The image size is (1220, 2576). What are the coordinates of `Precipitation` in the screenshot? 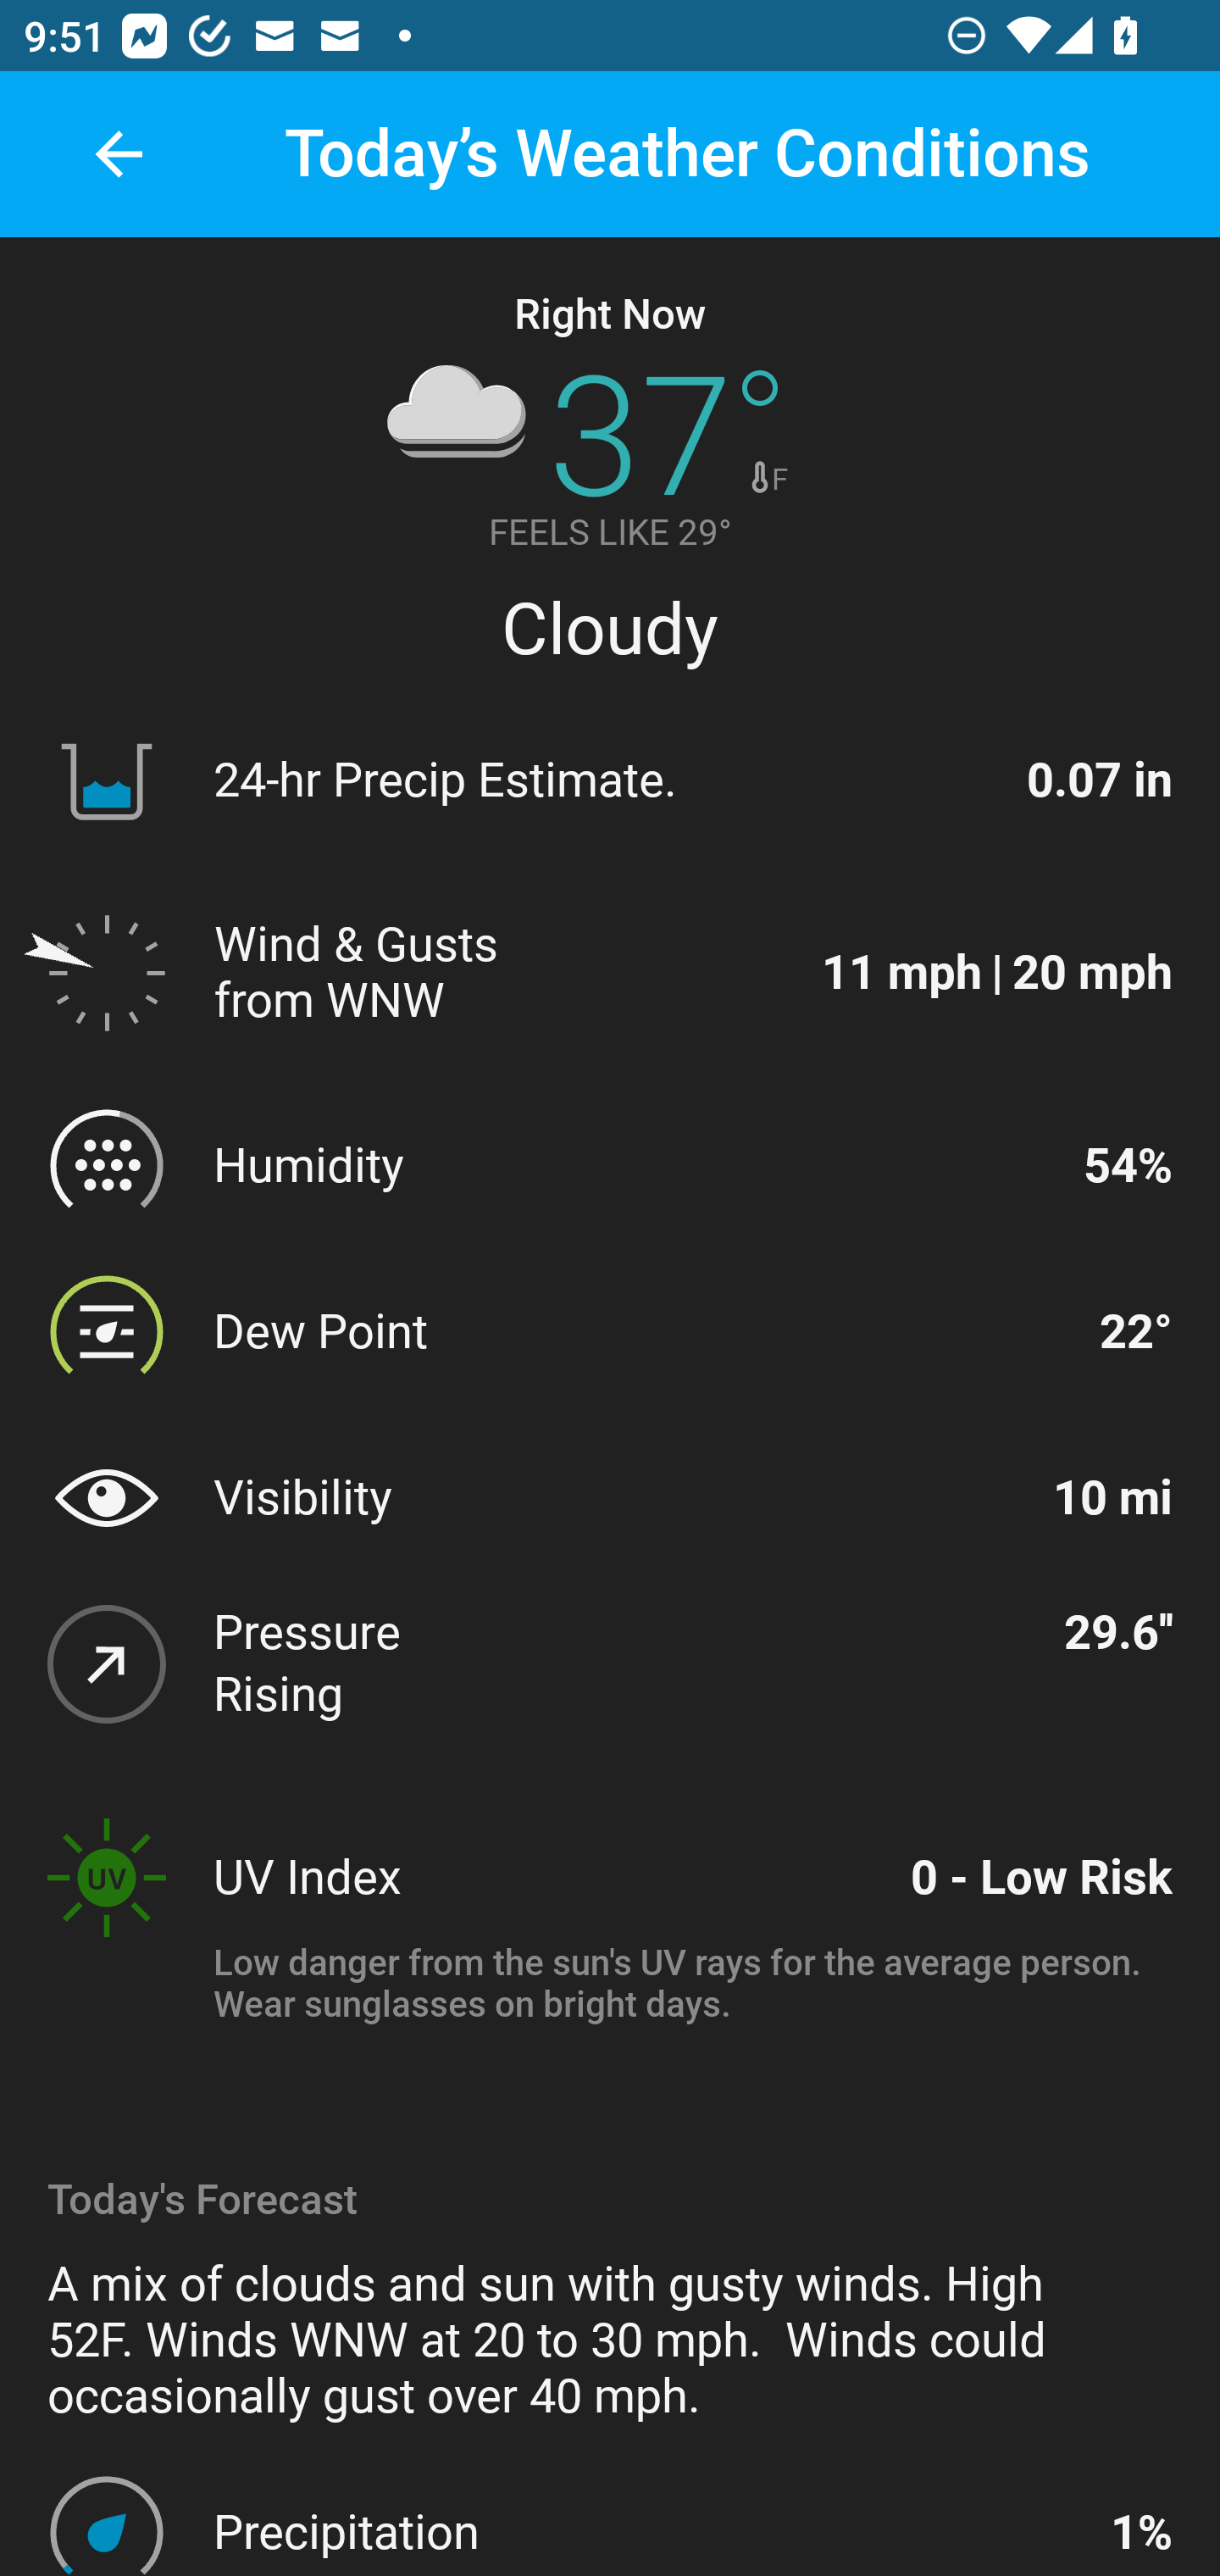 It's located at (646, 2532).